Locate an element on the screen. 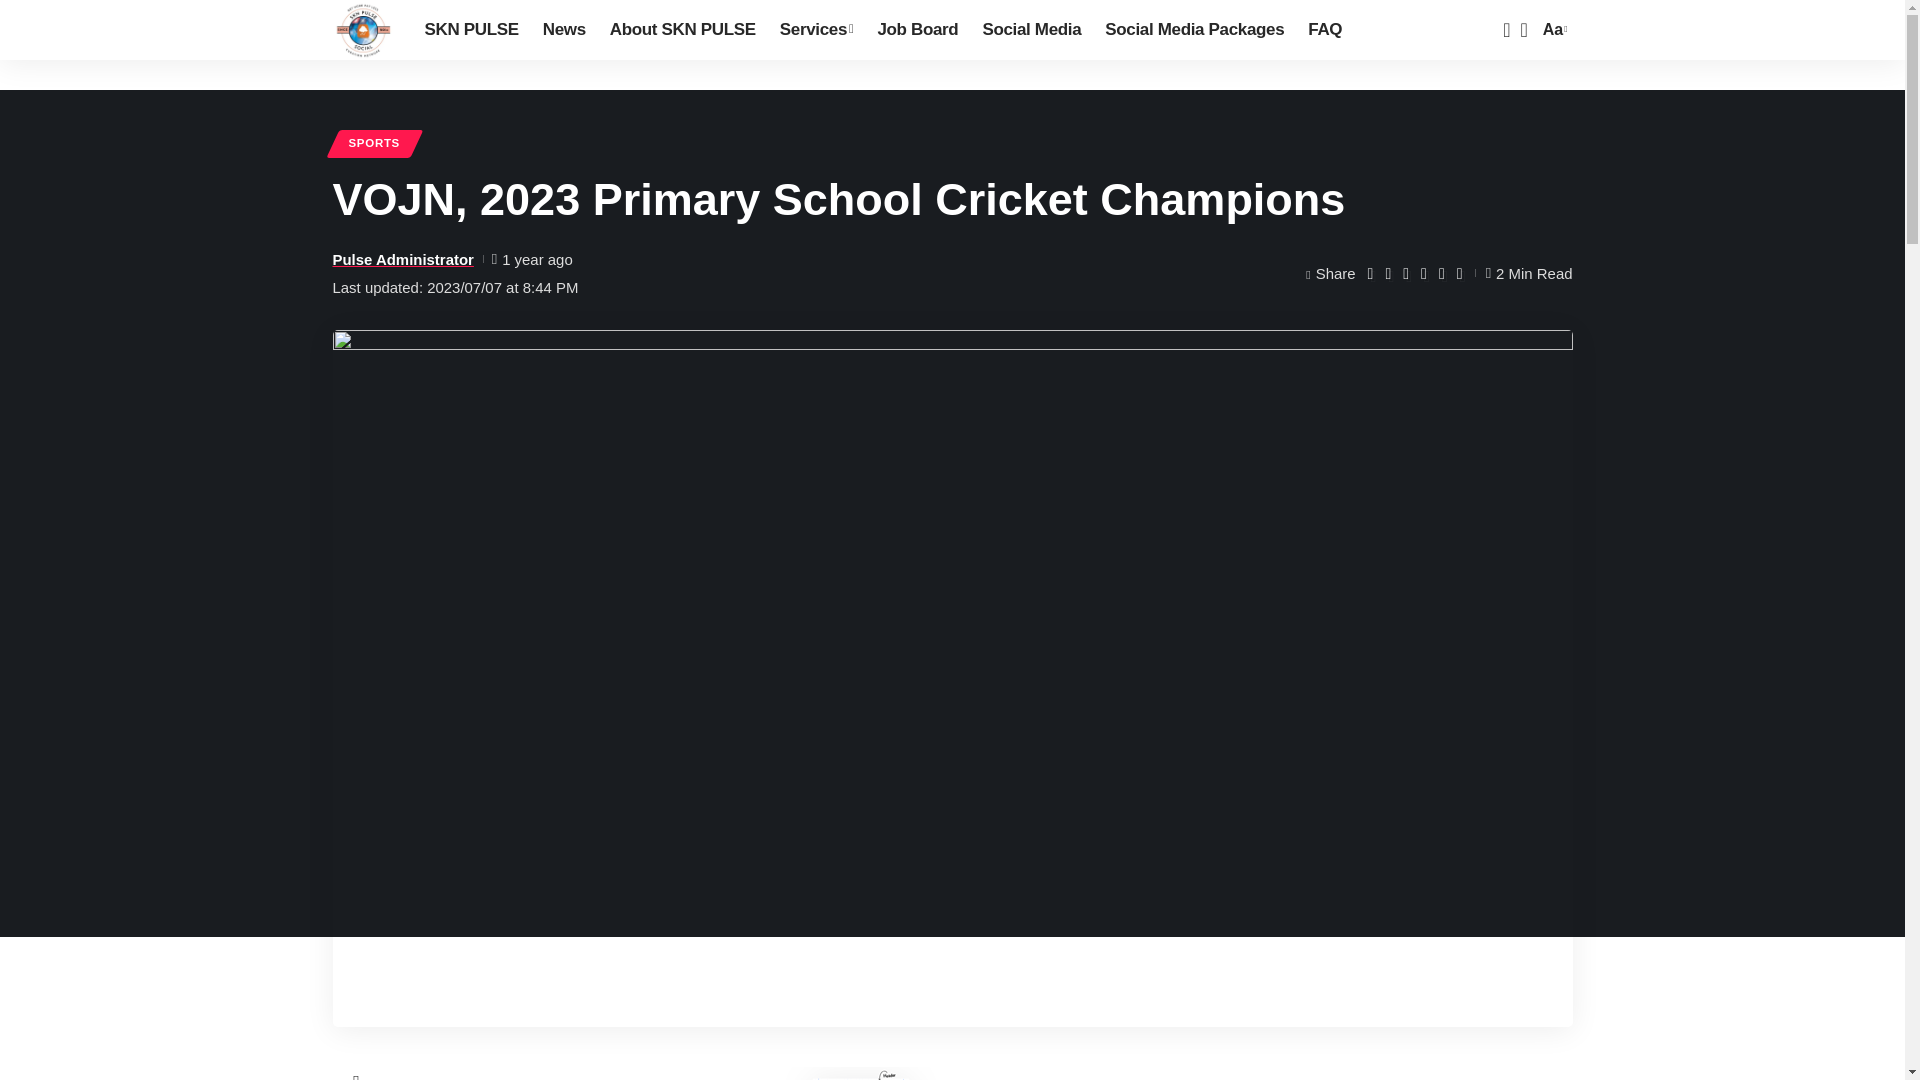 The image size is (1920, 1080). SKN PULSE is located at coordinates (362, 30).